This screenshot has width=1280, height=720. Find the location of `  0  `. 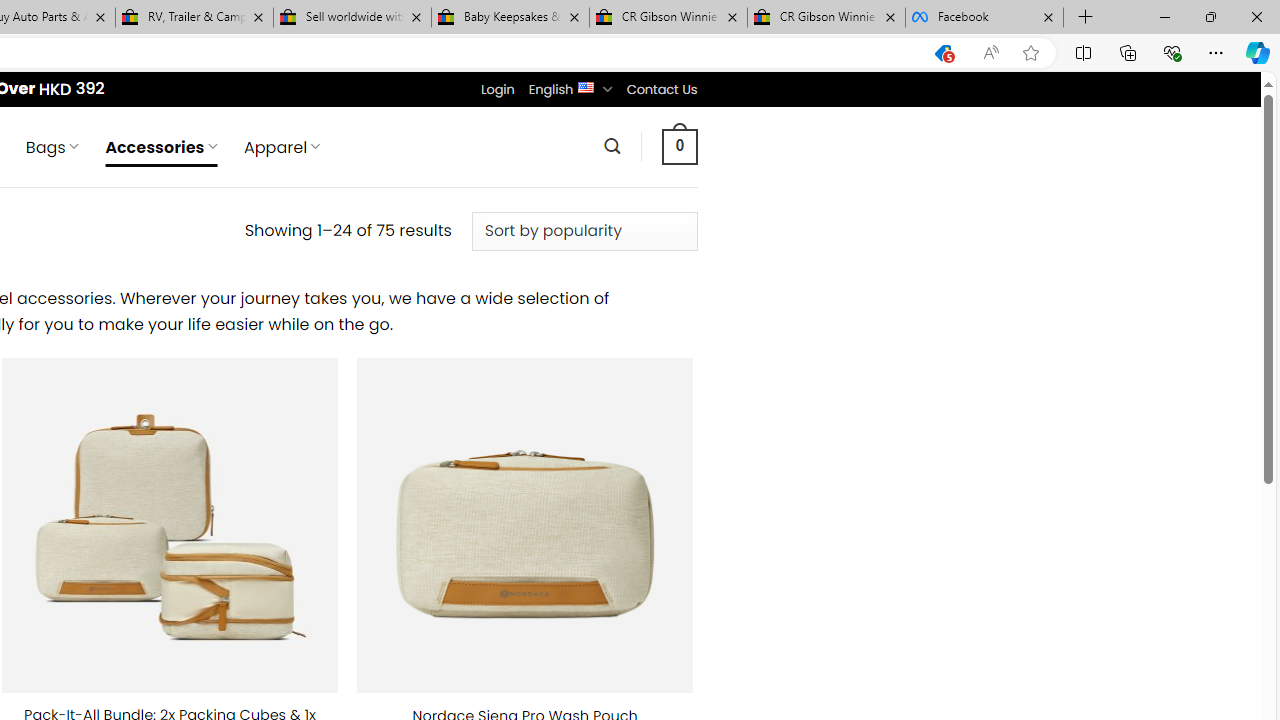

  0   is located at coordinates (679, 146).